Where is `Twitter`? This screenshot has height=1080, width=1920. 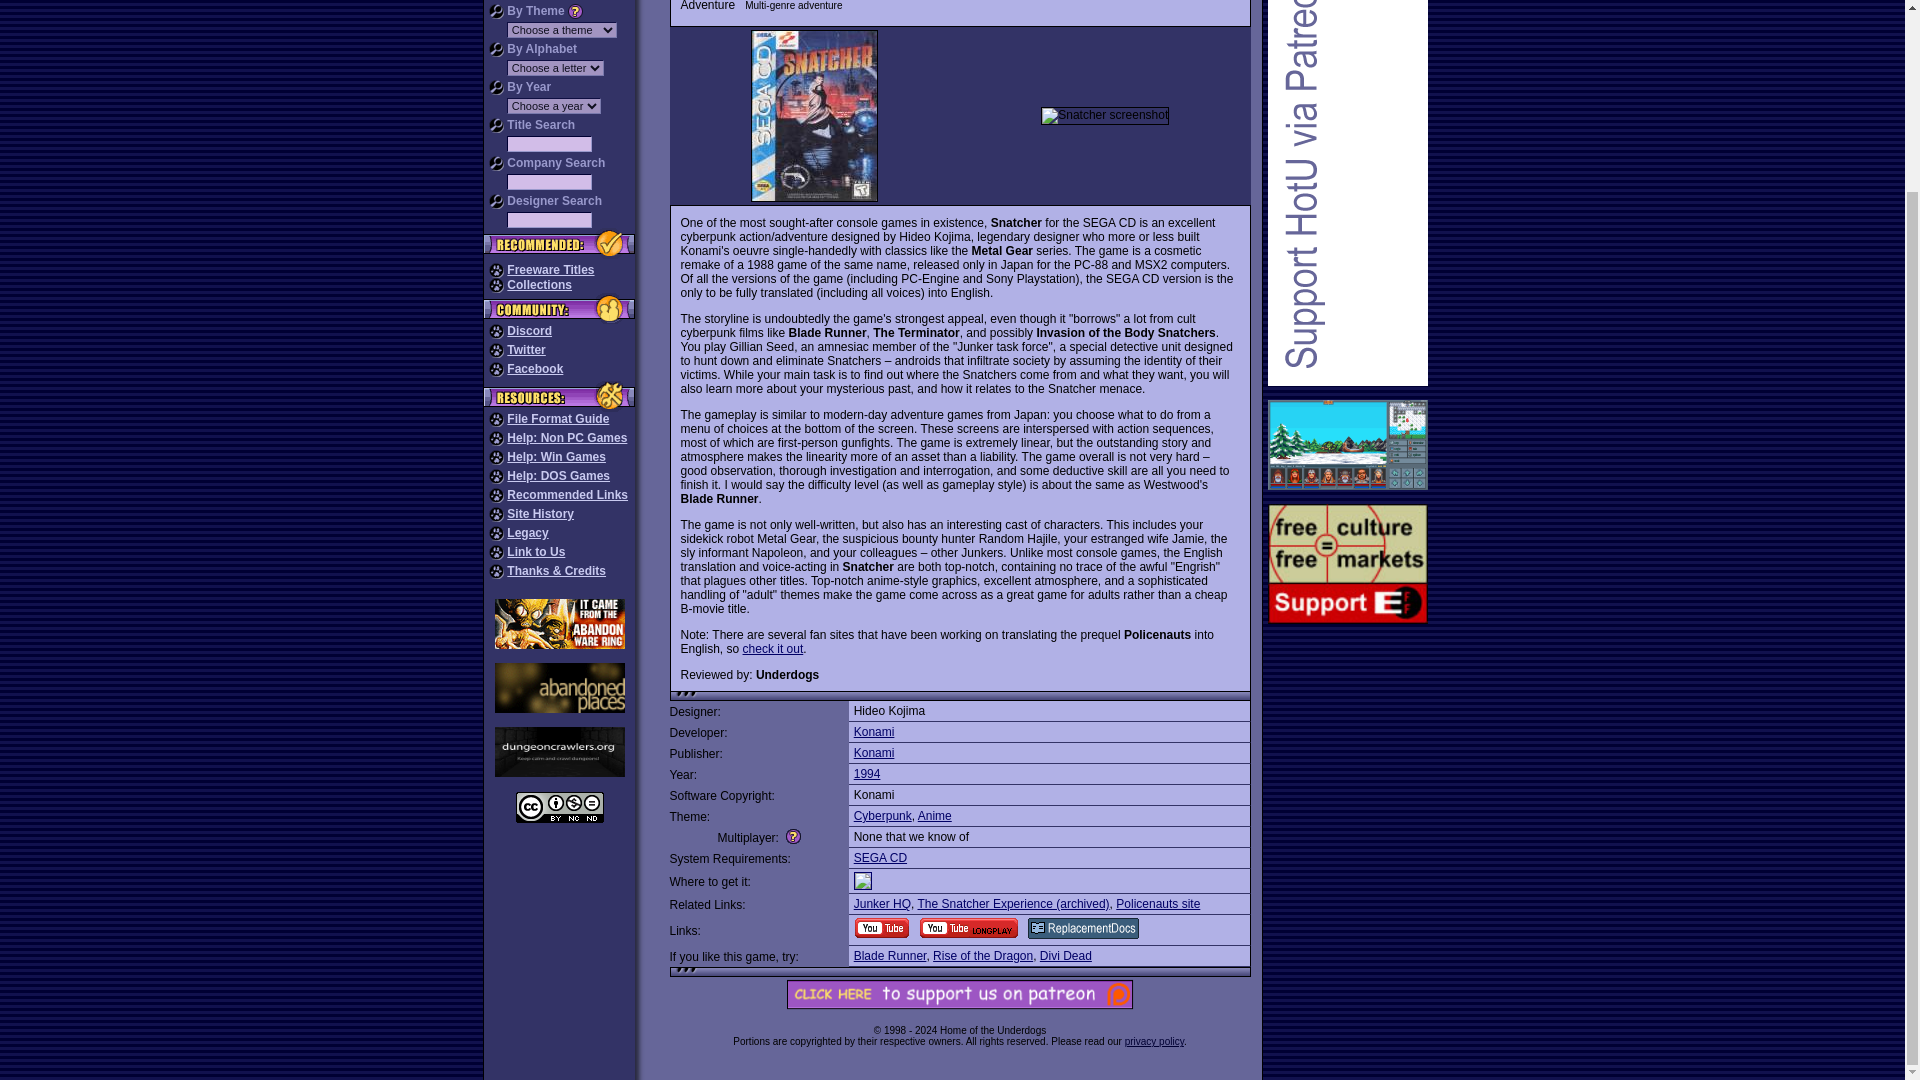
Twitter is located at coordinates (526, 350).